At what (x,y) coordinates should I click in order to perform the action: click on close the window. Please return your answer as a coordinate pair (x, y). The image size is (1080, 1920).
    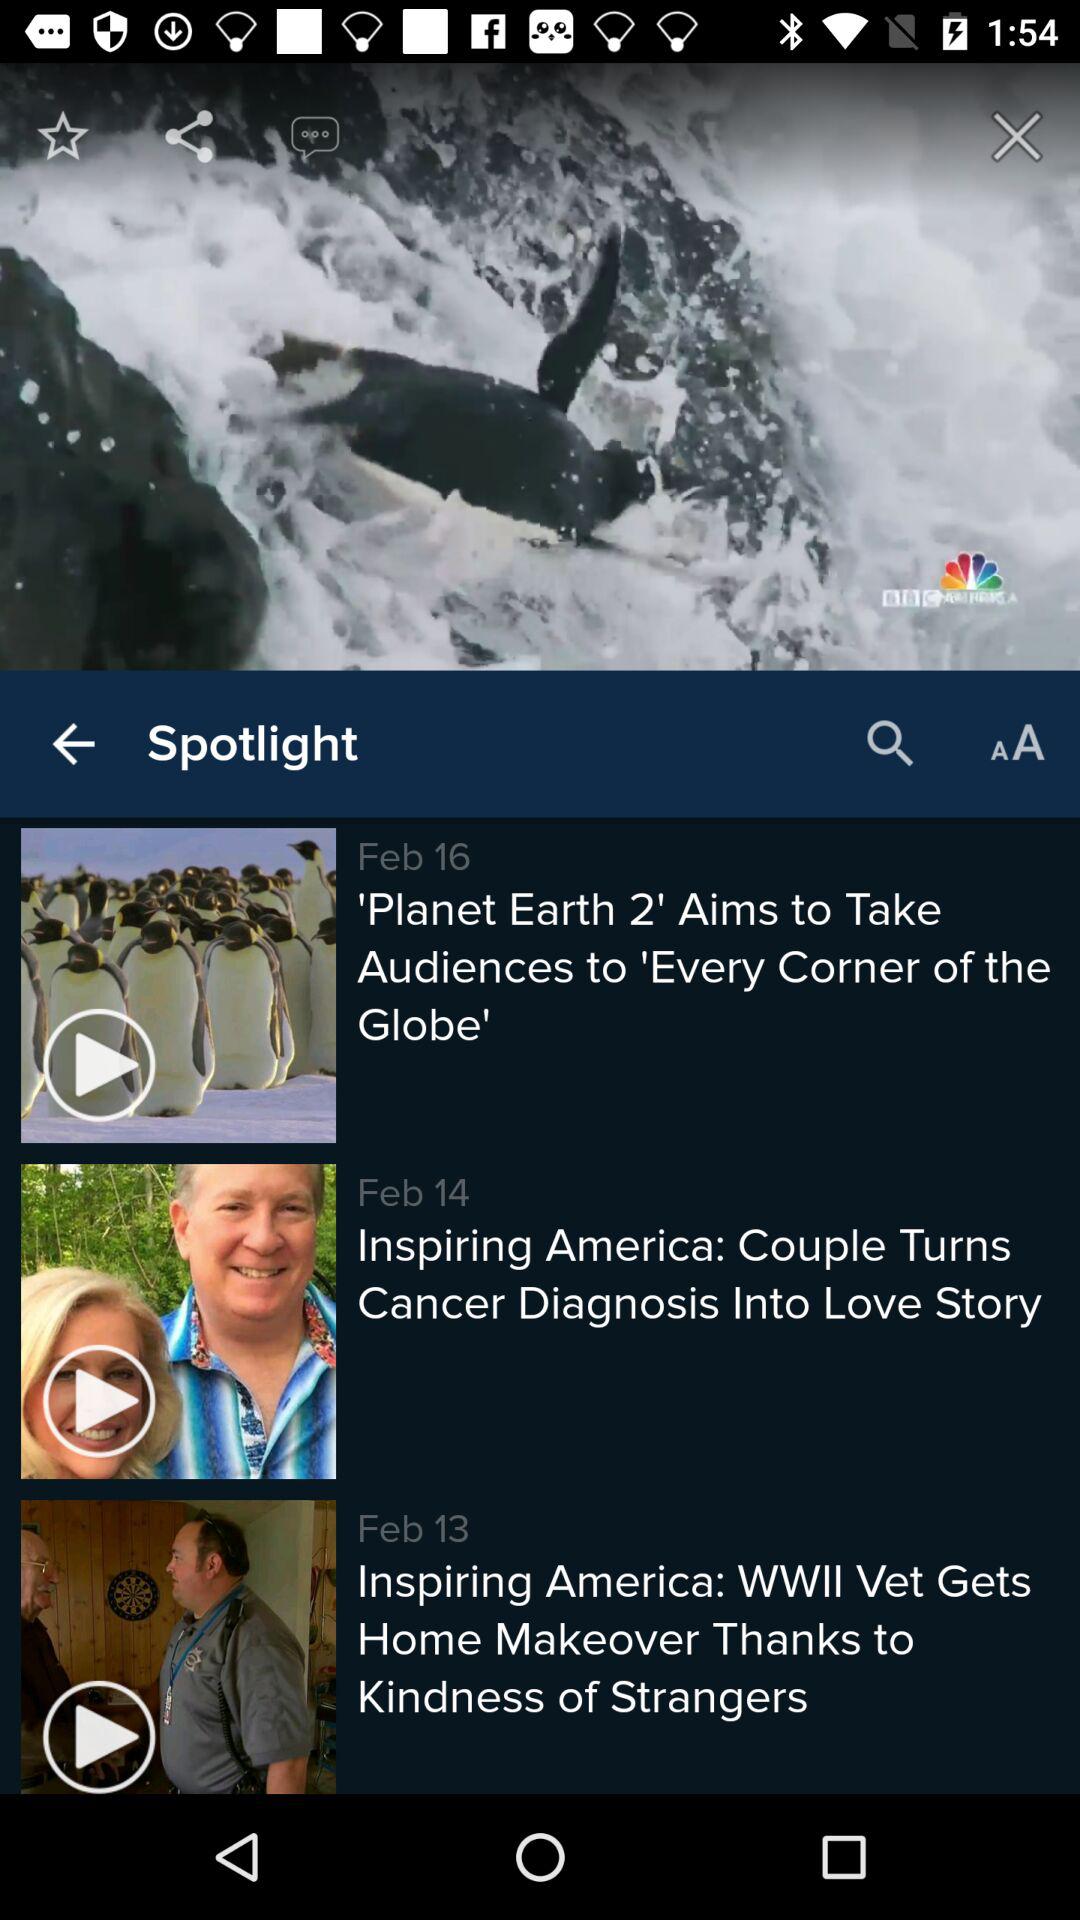
    Looking at the image, I should click on (1017, 136).